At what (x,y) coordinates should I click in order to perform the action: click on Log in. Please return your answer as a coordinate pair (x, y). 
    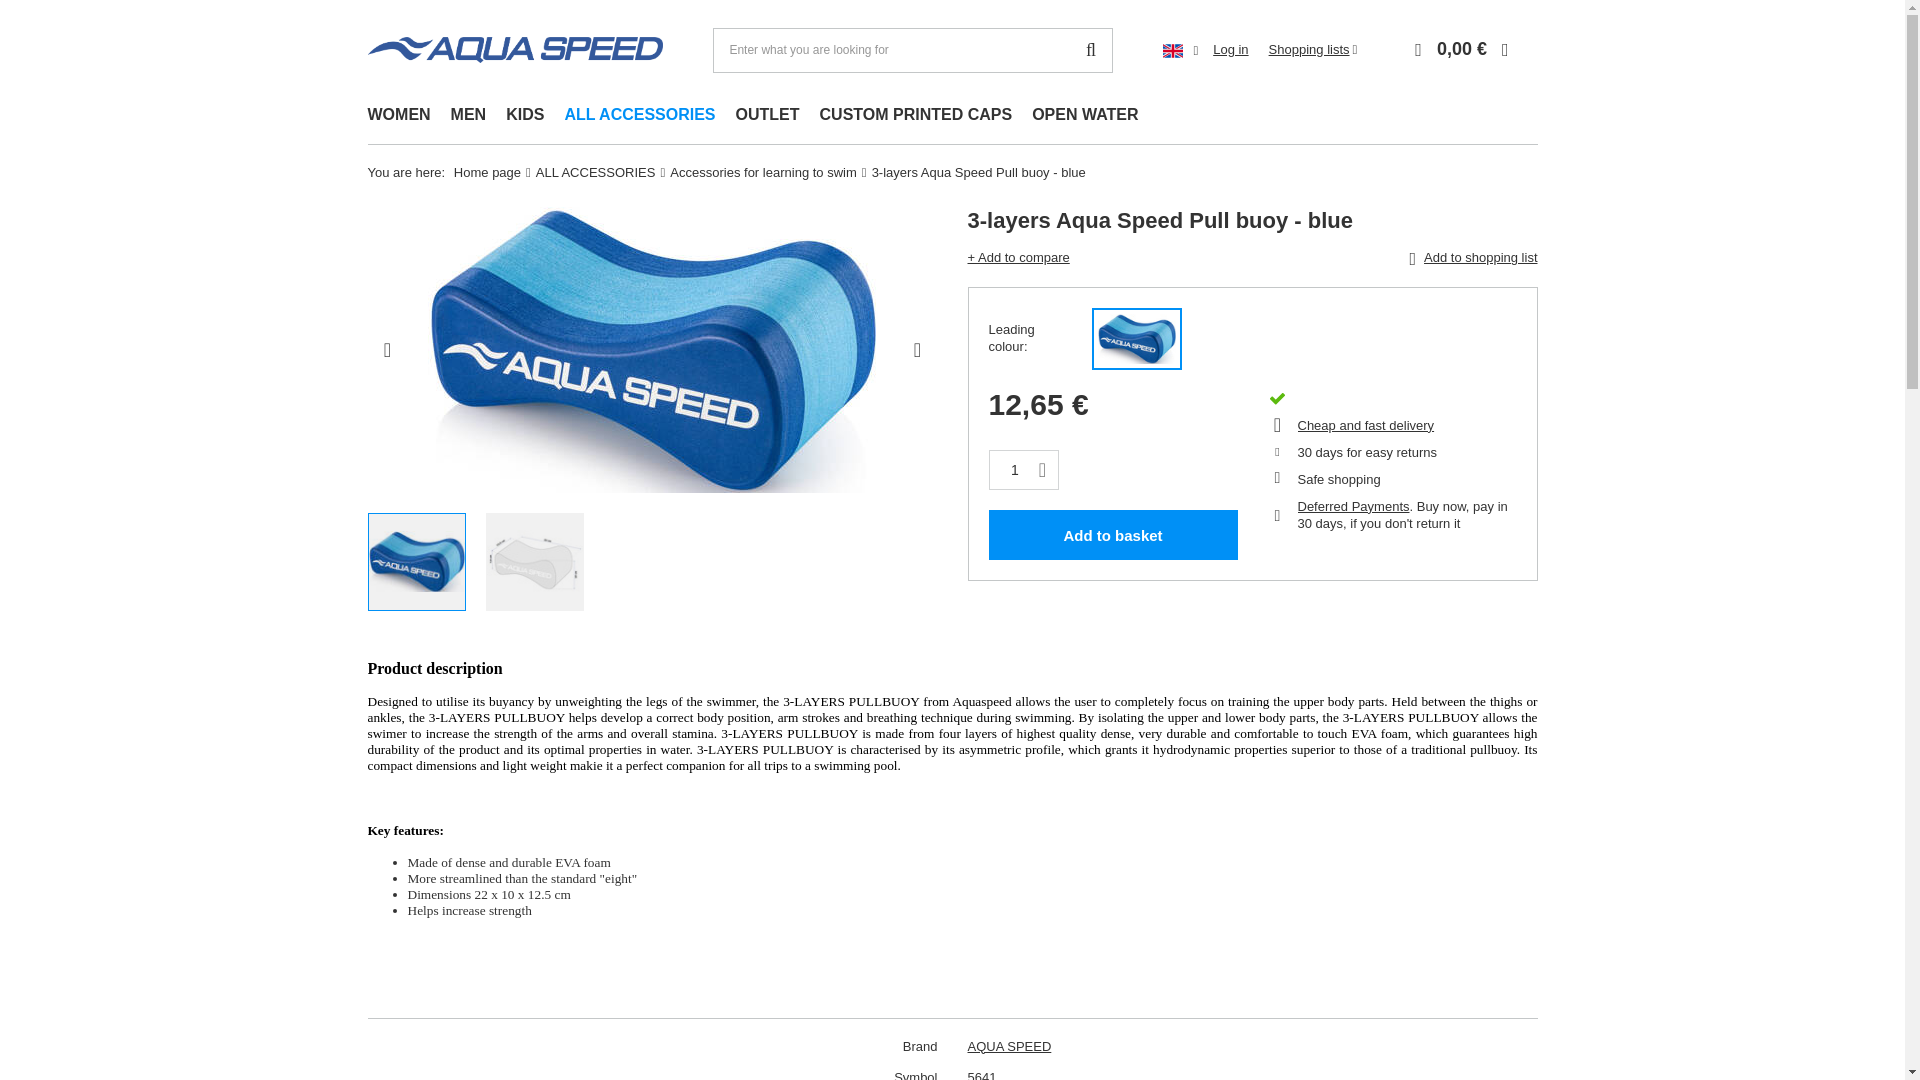
    Looking at the image, I should click on (1230, 50).